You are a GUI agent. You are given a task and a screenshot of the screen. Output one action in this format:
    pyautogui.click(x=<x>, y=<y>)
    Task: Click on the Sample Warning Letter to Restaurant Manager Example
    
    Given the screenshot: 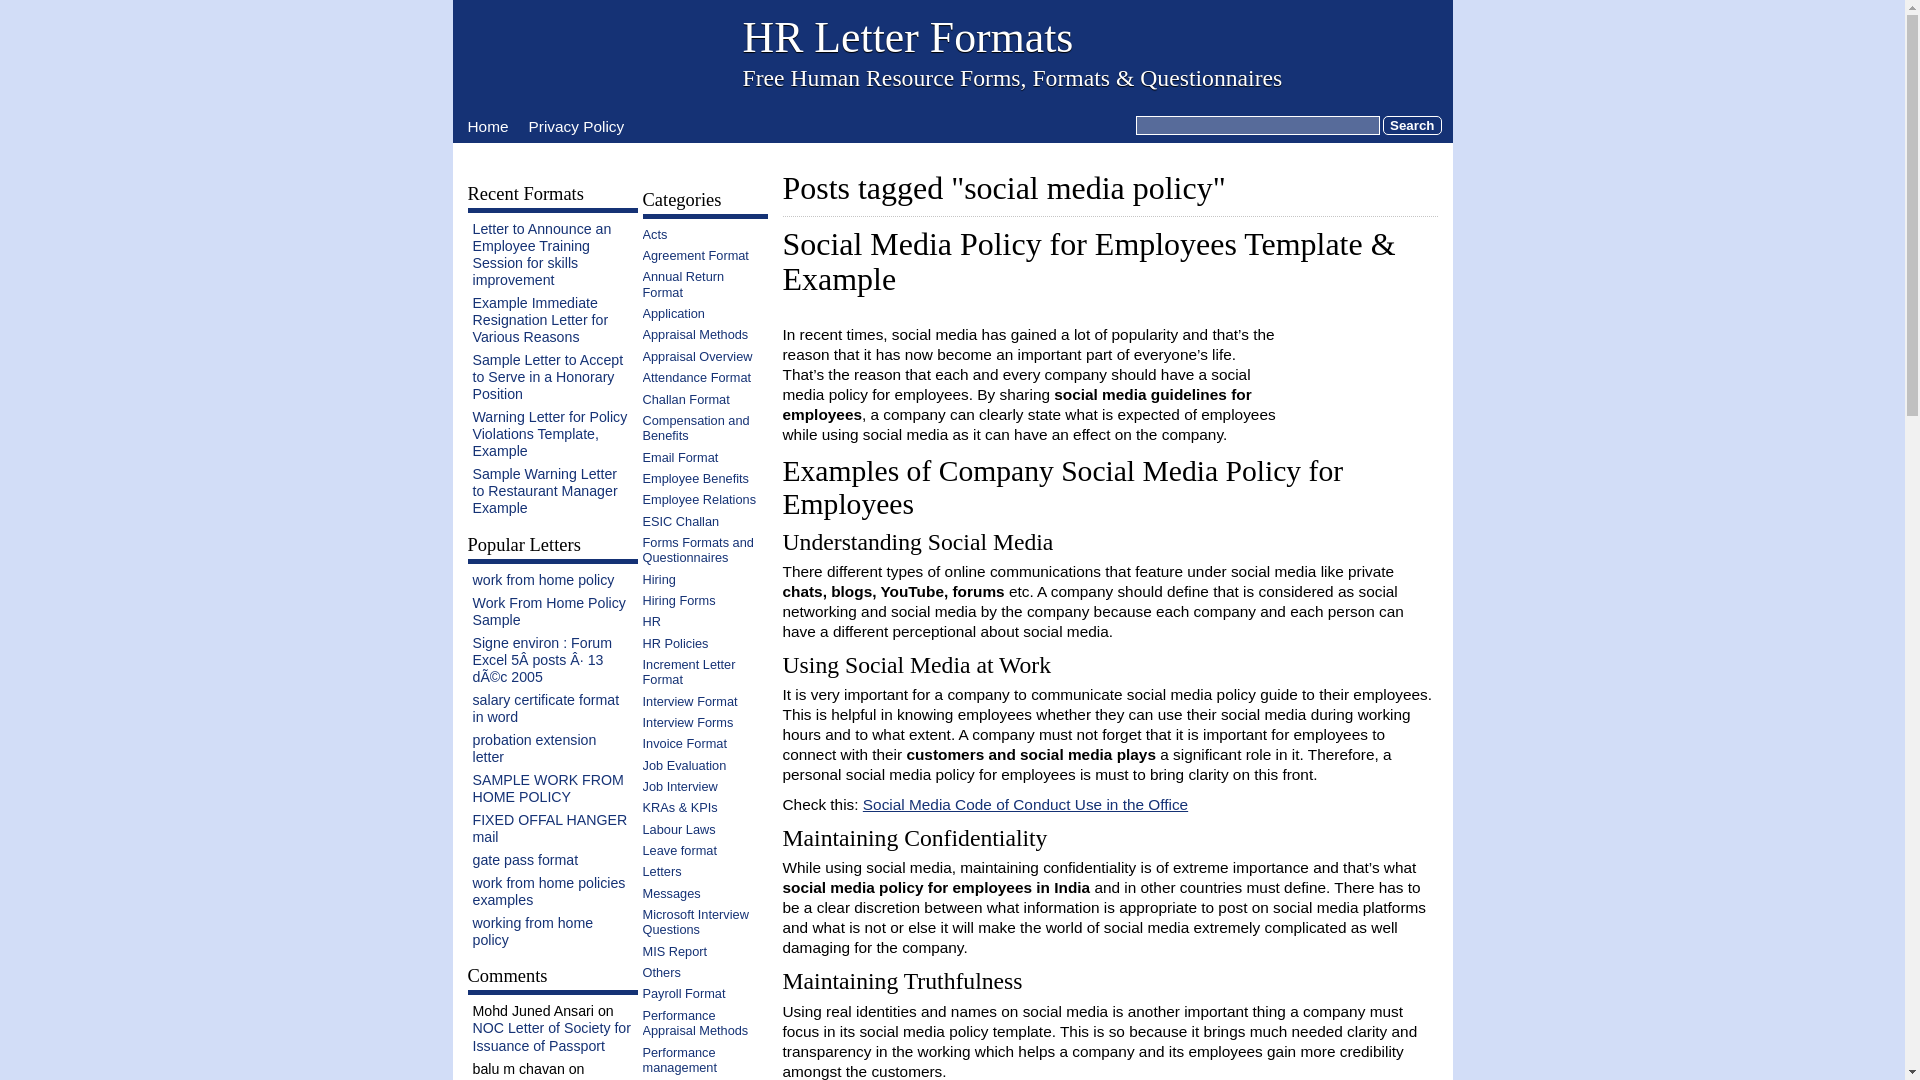 What is the action you would take?
    pyautogui.click(x=544, y=490)
    